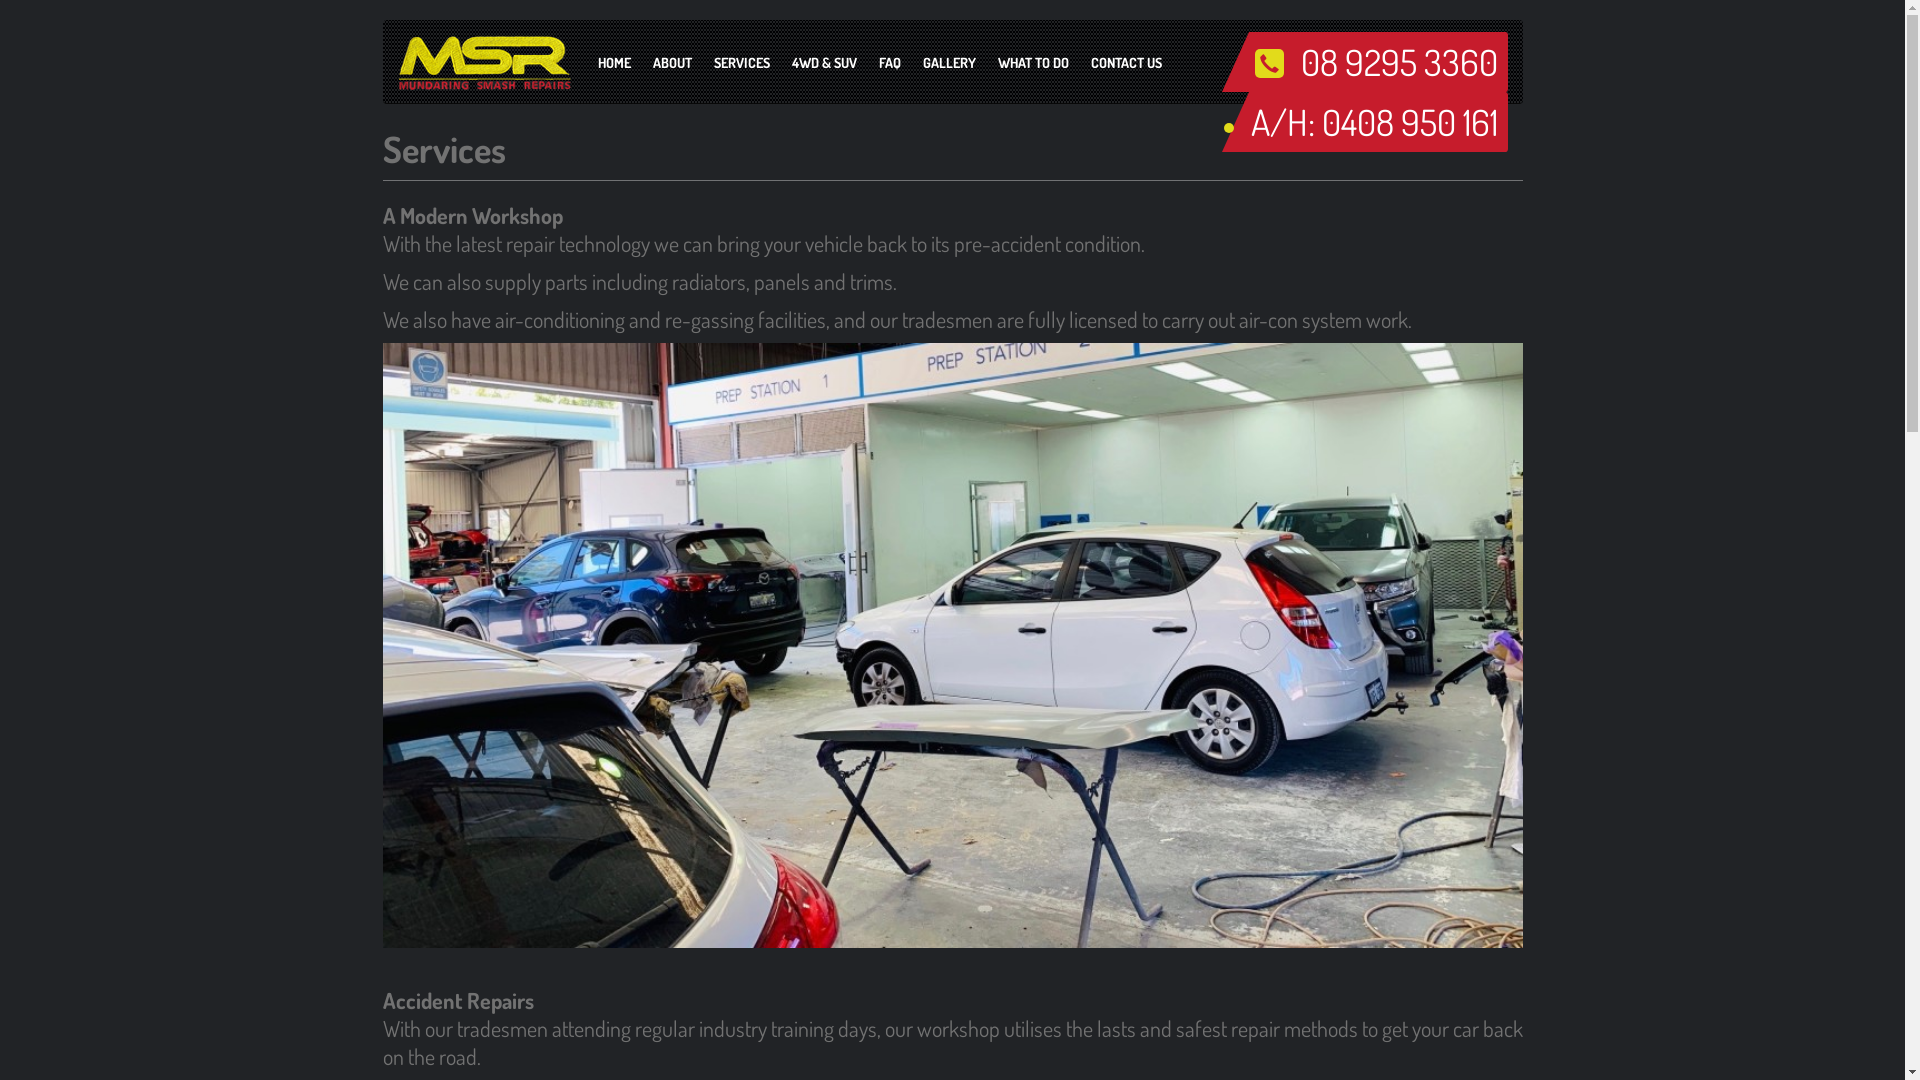 The width and height of the screenshot is (1920, 1080). What do you see at coordinates (741, 63) in the screenshot?
I see `SERVICES` at bounding box center [741, 63].